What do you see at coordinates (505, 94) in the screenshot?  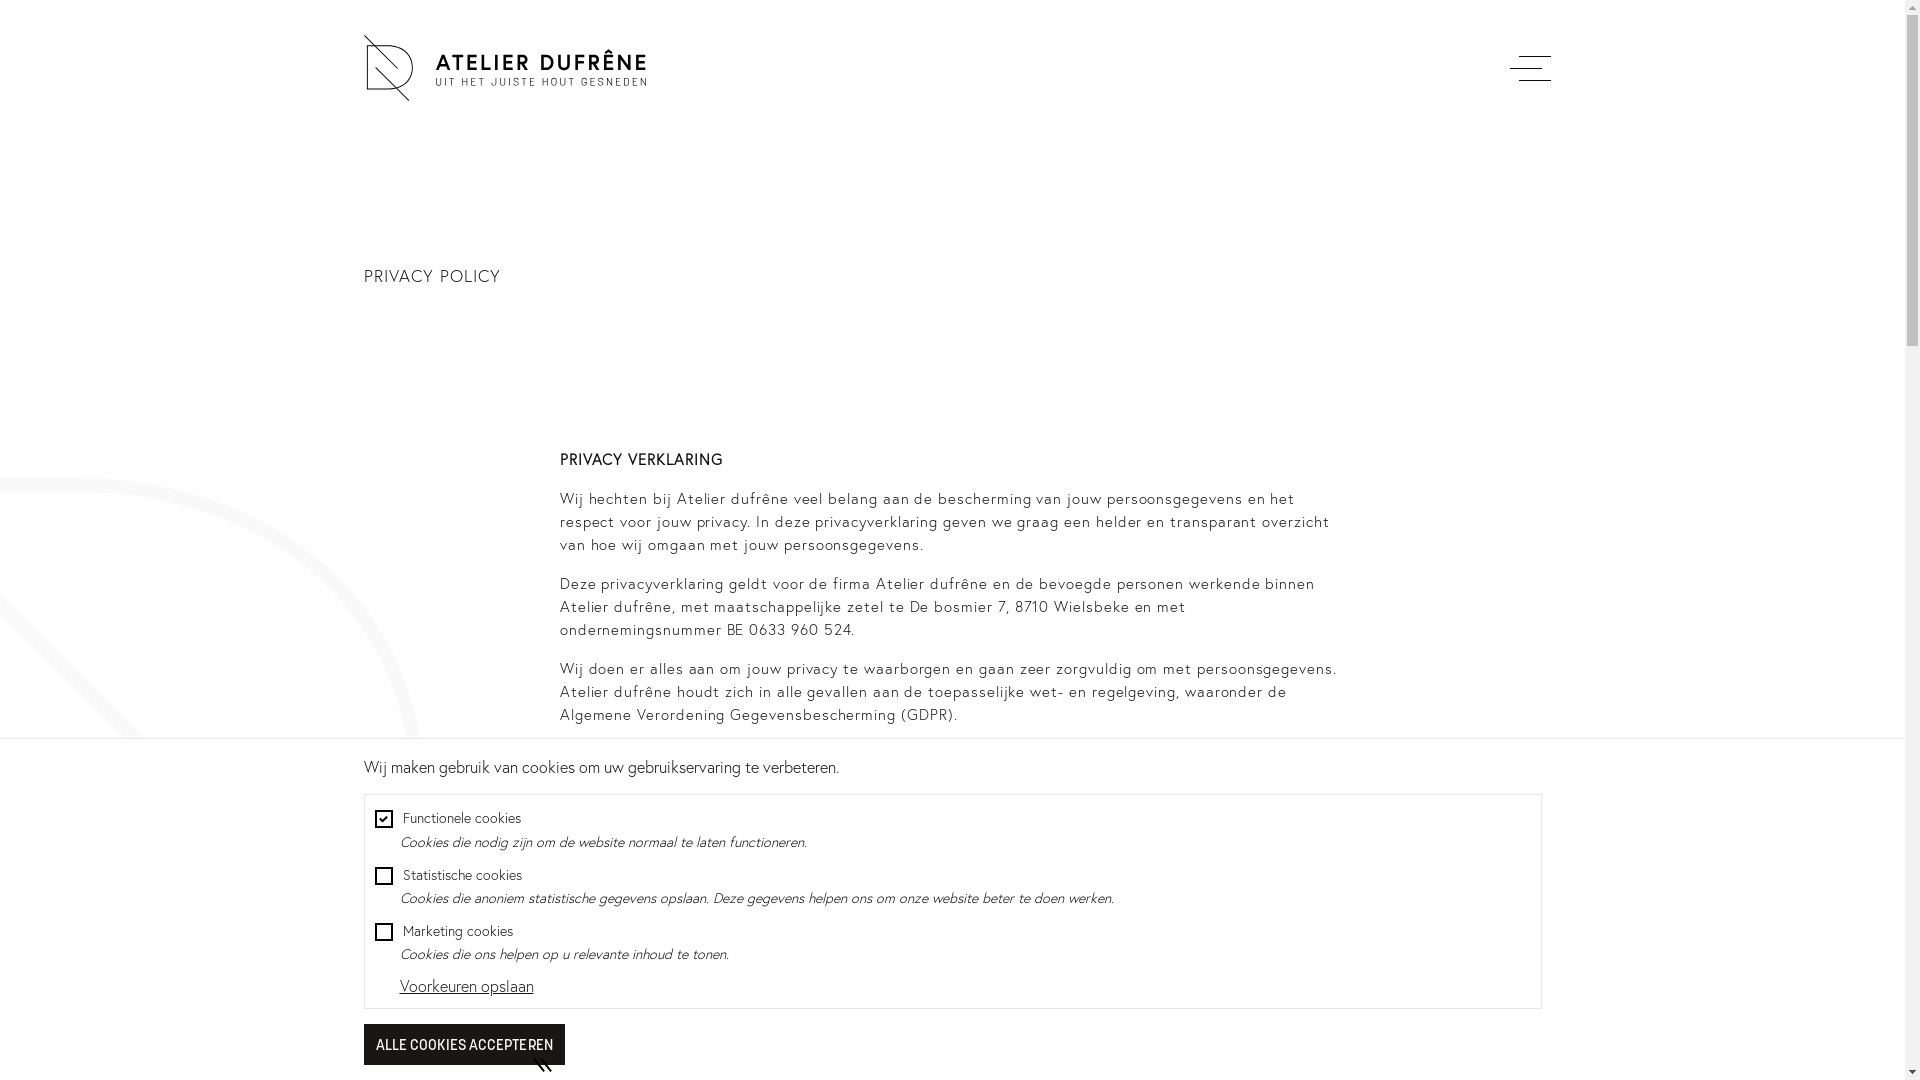 I see `4.0 Realisaties` at bounding box center [505, 94].